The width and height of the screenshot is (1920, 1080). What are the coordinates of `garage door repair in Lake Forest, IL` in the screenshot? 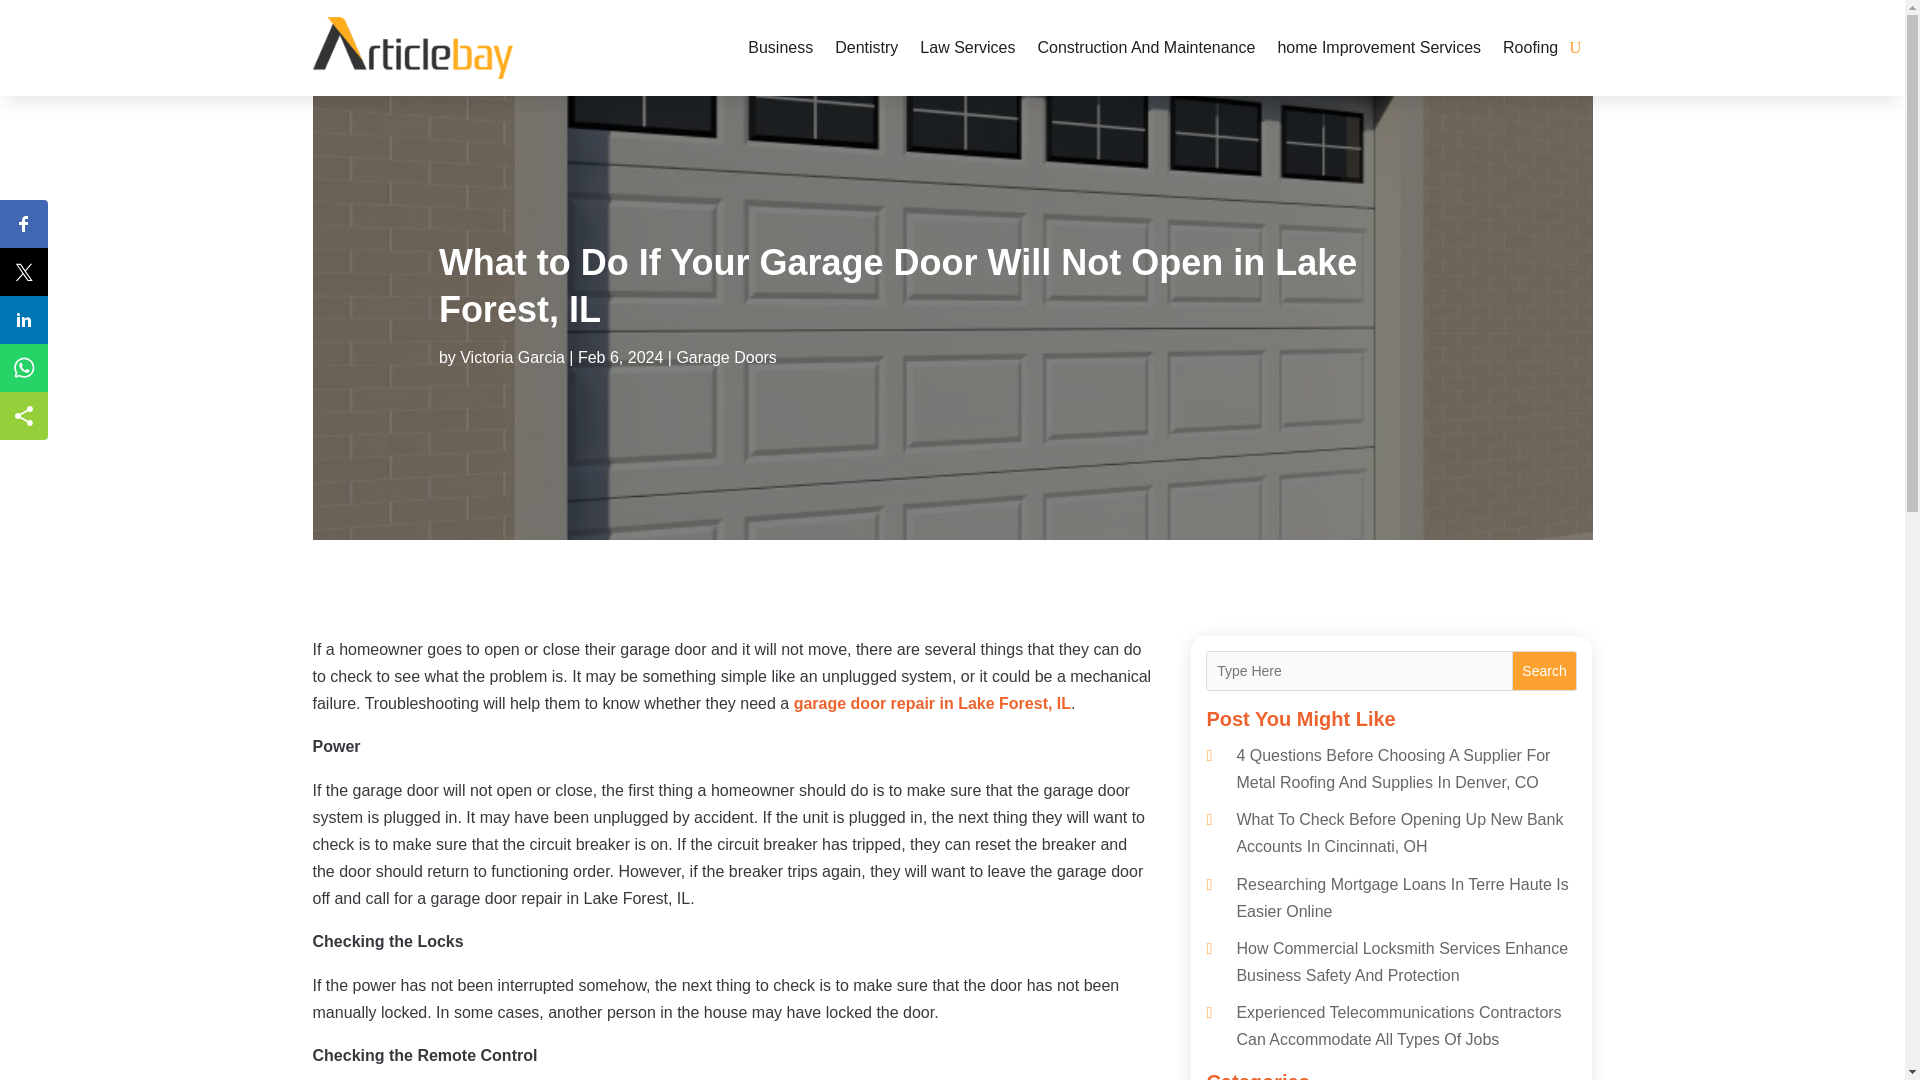 It's located at (932, 703).